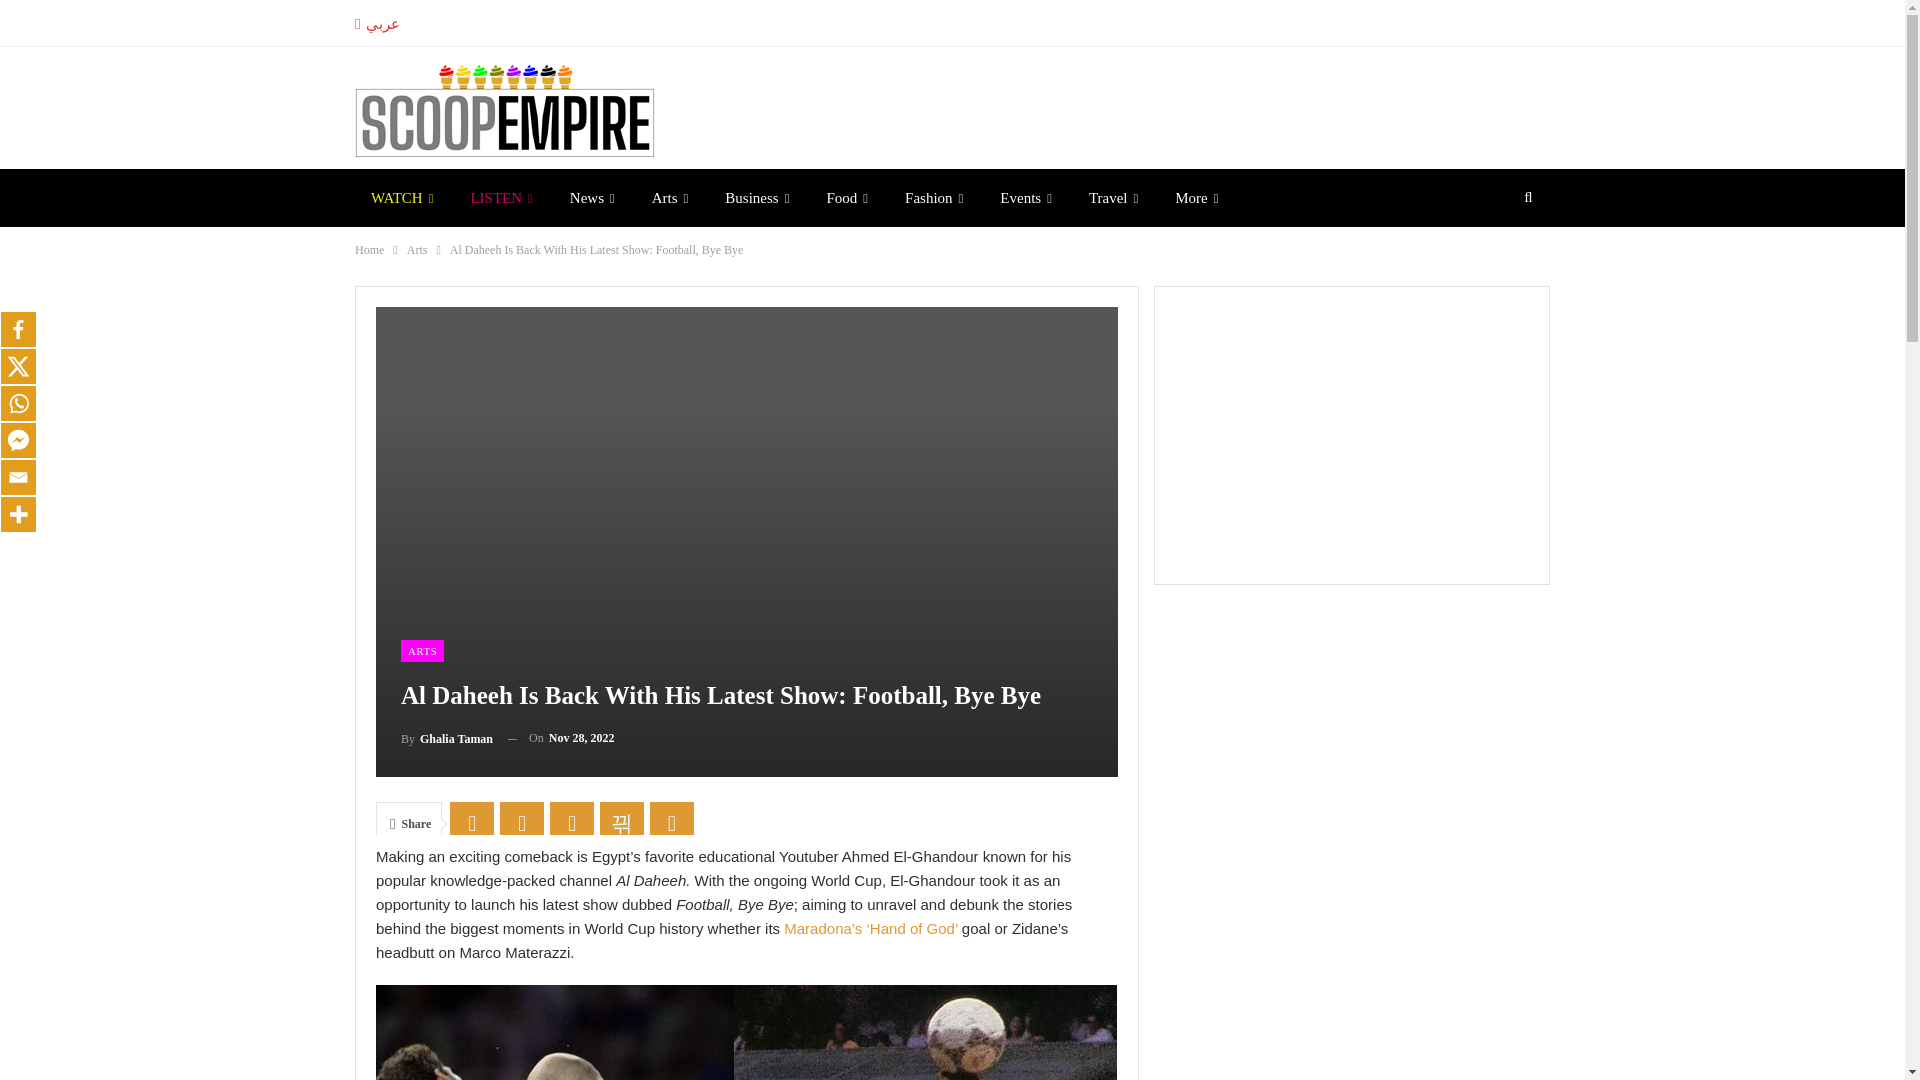 This screenshot has height=1080, width=1920. Describe the element at coordinates (592, 197) in the screenshot. I see `News` at that location.